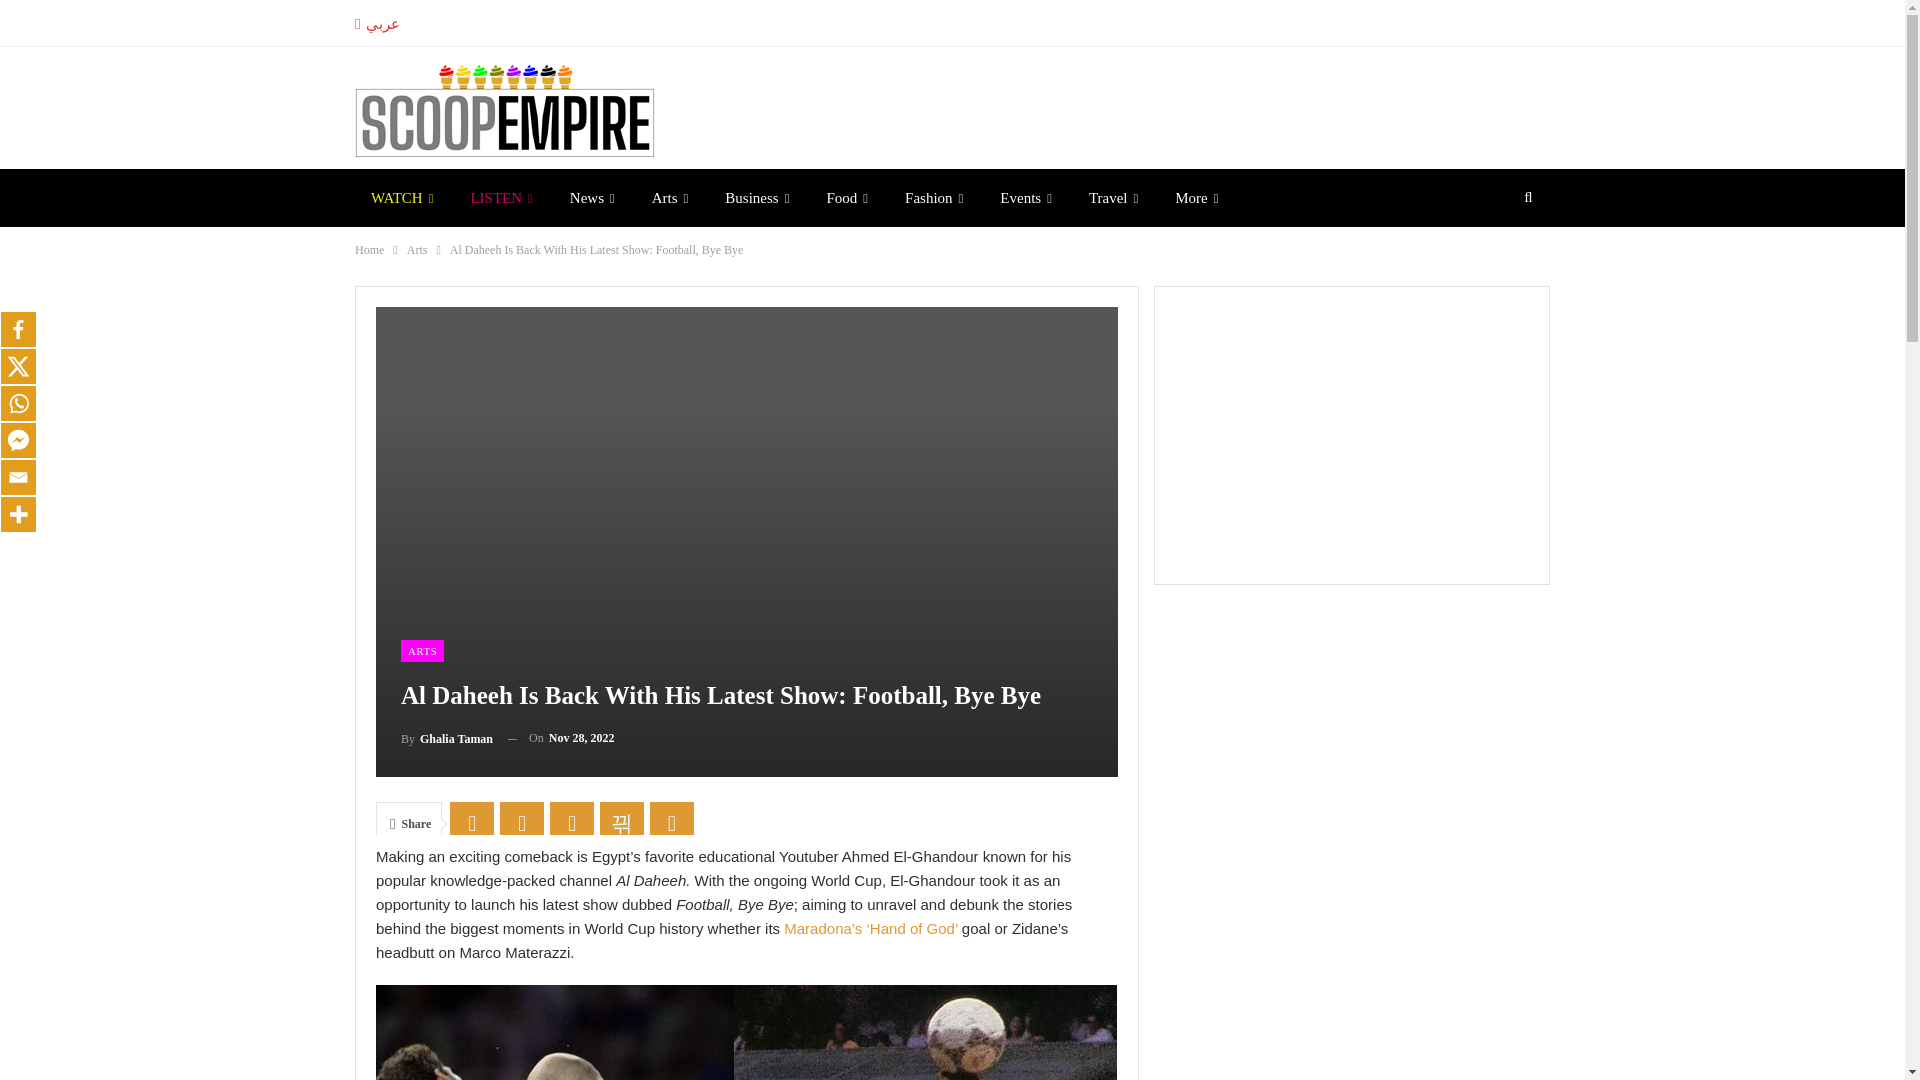 This screenshot has height=1080, width=1920. Describe the element at coordinates (592, 197) in the screenshot. I see `News` at that location.